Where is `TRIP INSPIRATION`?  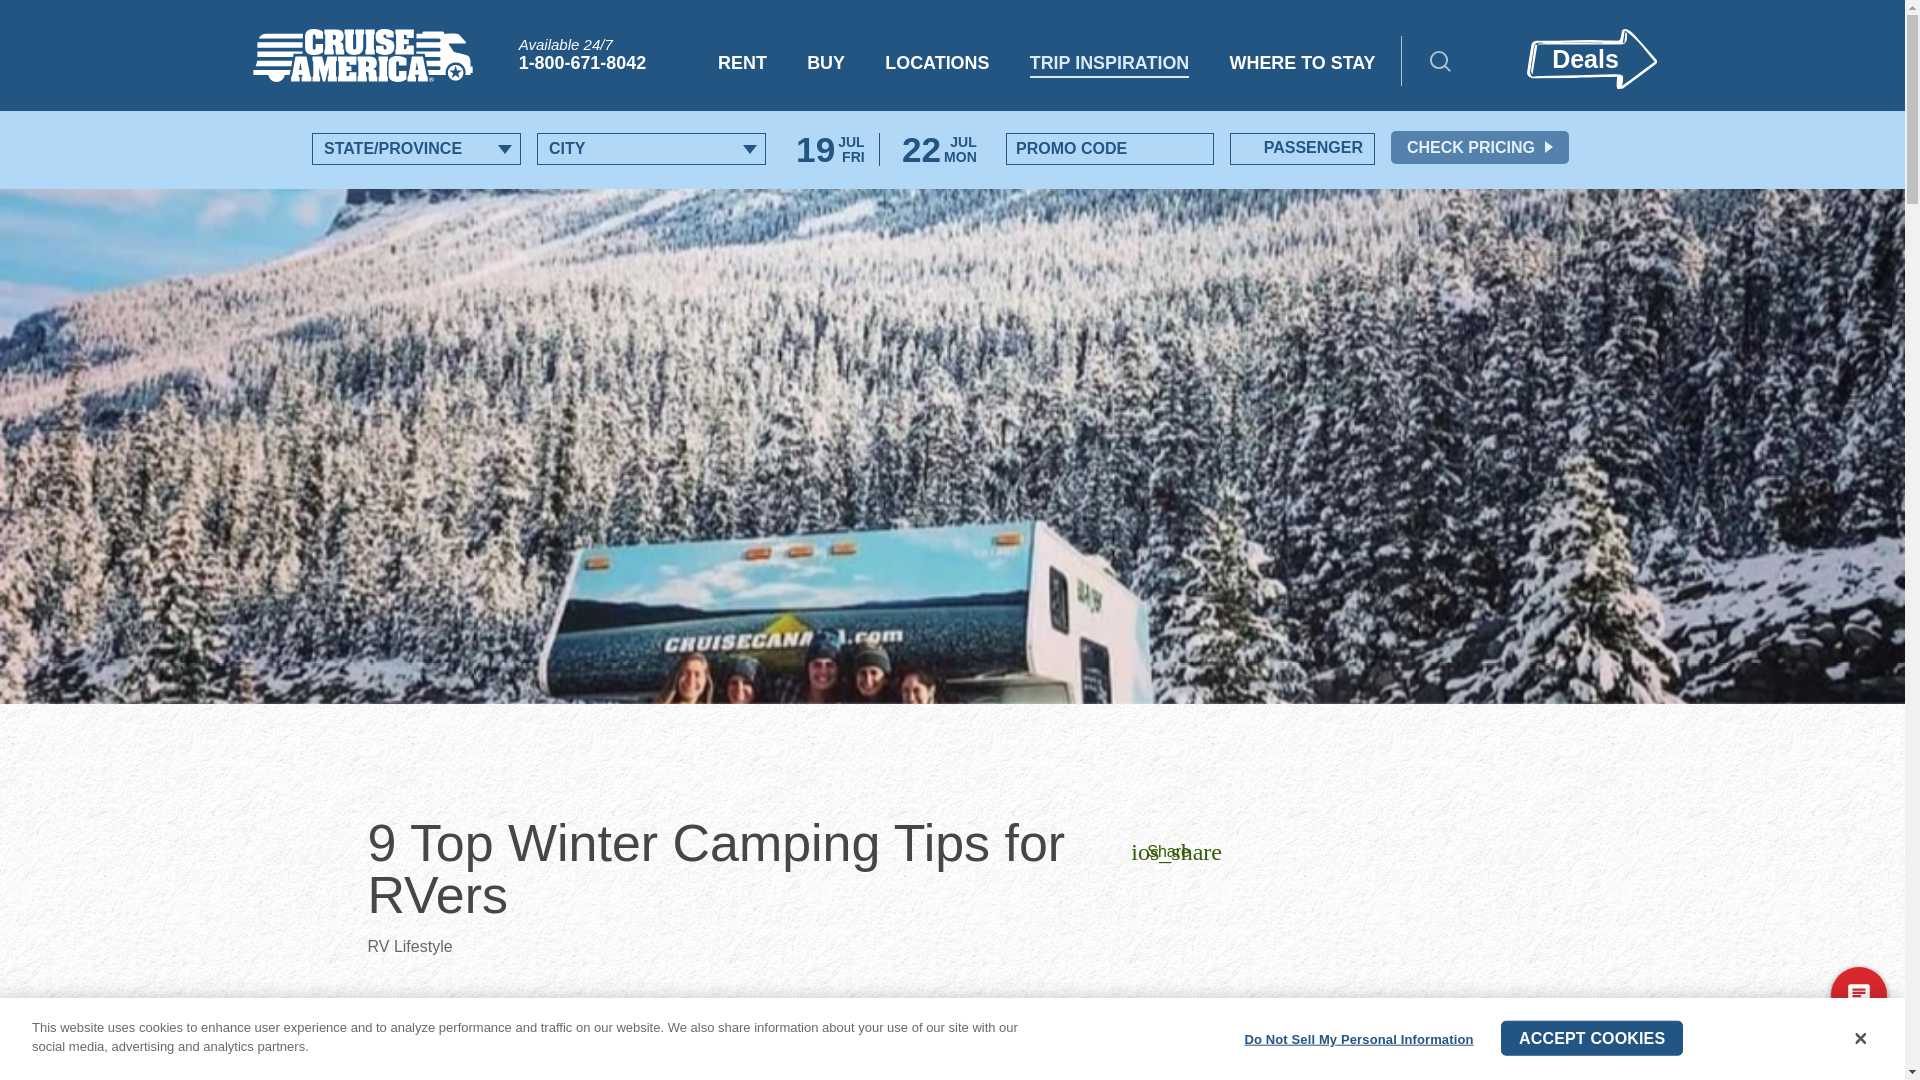
TRIP INSPIRATION is located at coordinates (1110, 64).